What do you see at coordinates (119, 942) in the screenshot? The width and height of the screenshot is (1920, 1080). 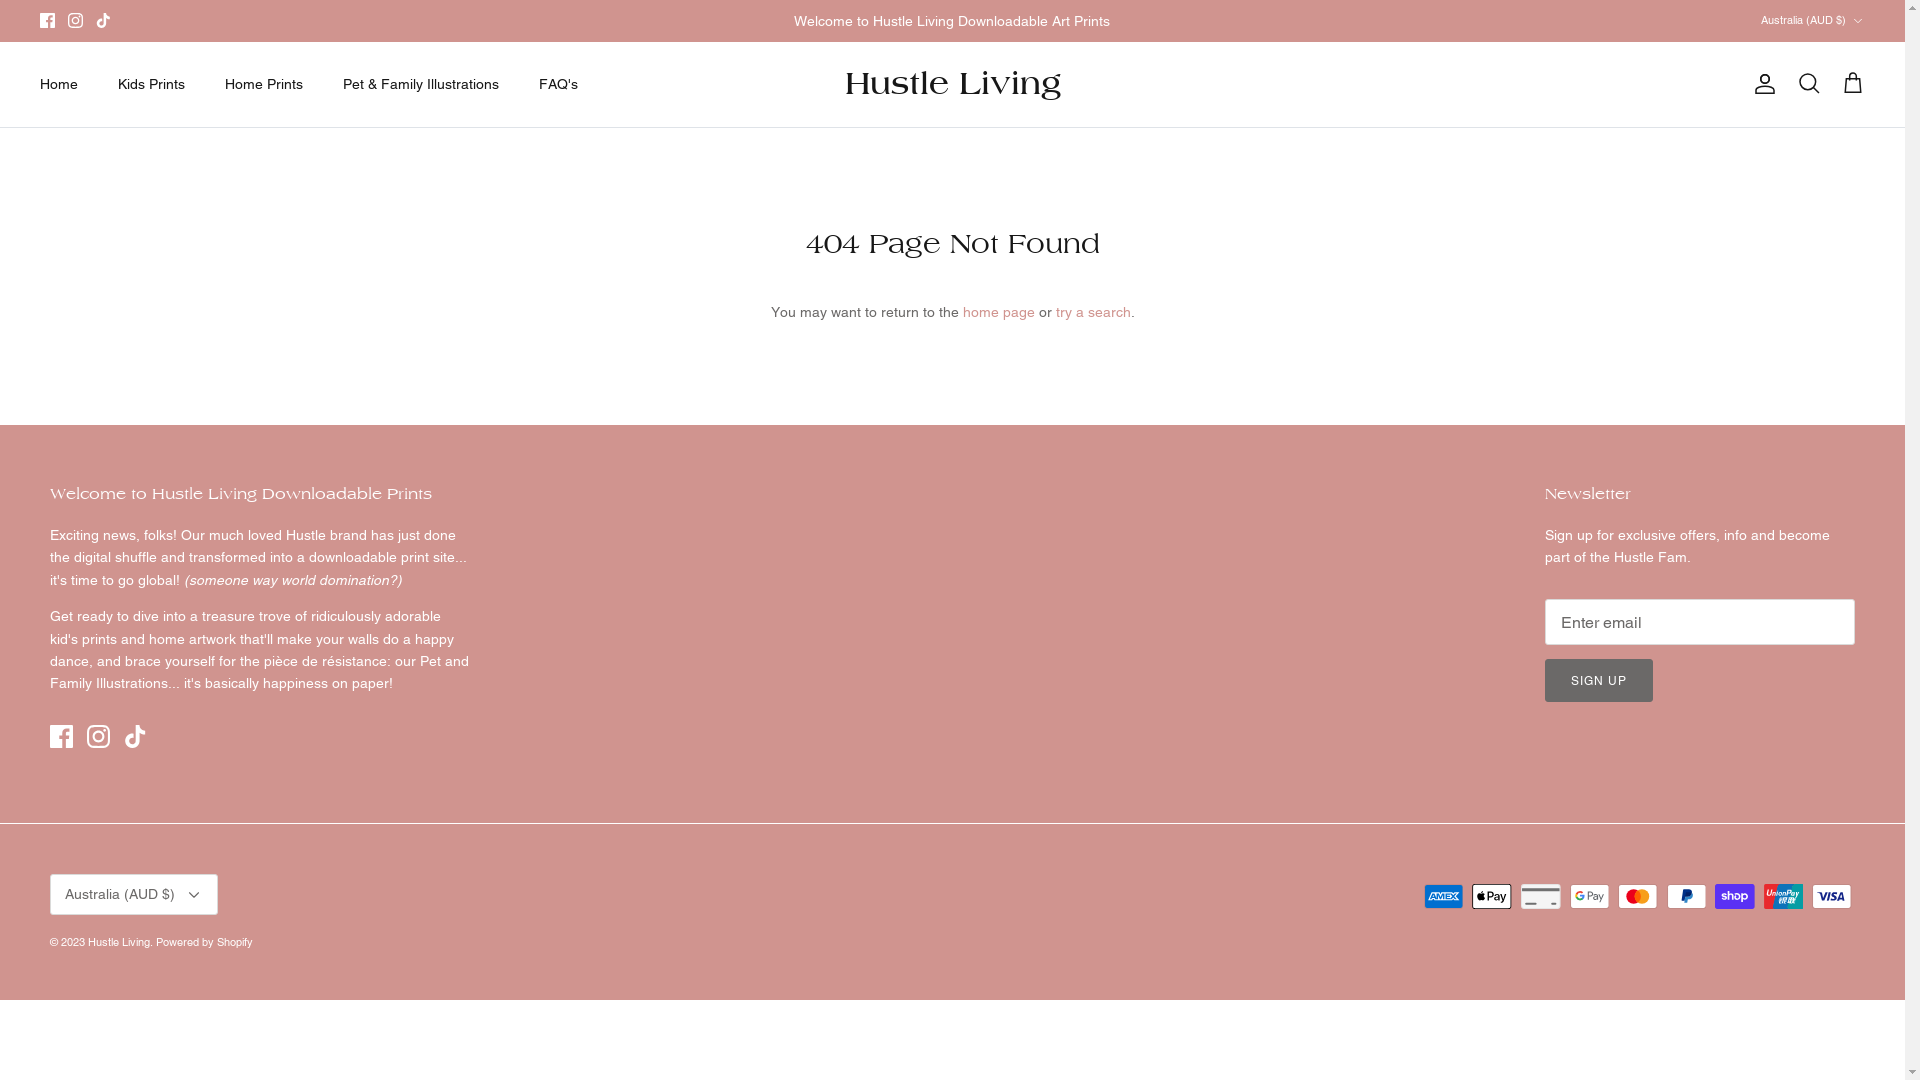 I see `Hustle Living` at bounding box center [119, 942].